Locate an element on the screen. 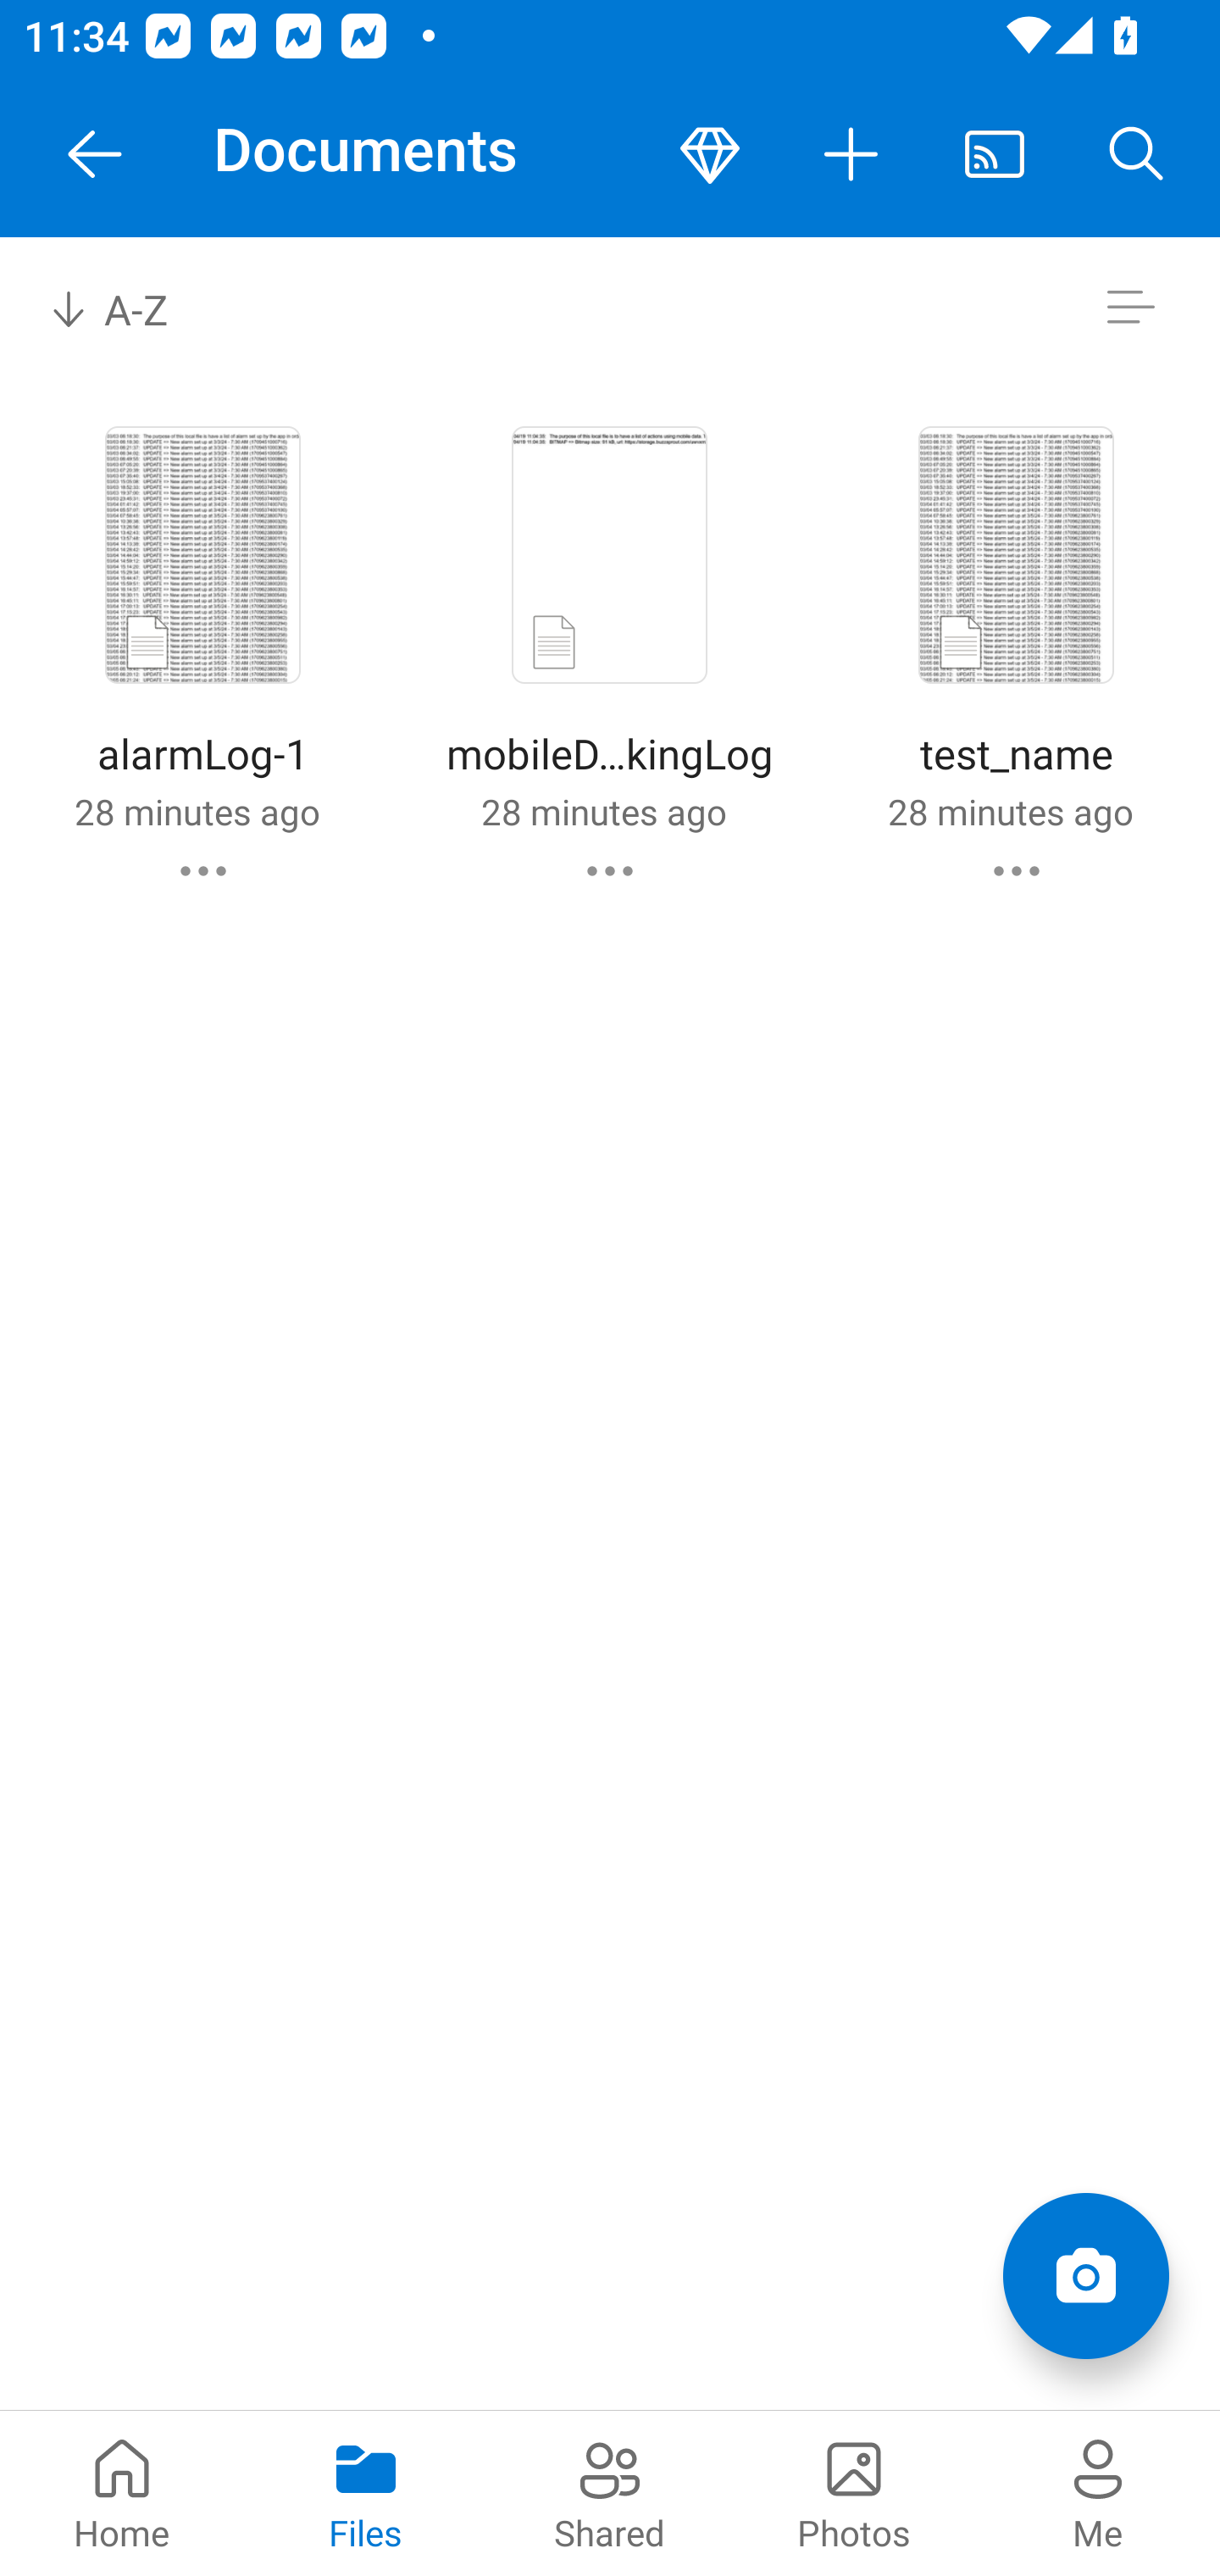 The height and width of the screenshot is (2576, 1220). 28 minutes ago is located at coordinates (1010, 811).